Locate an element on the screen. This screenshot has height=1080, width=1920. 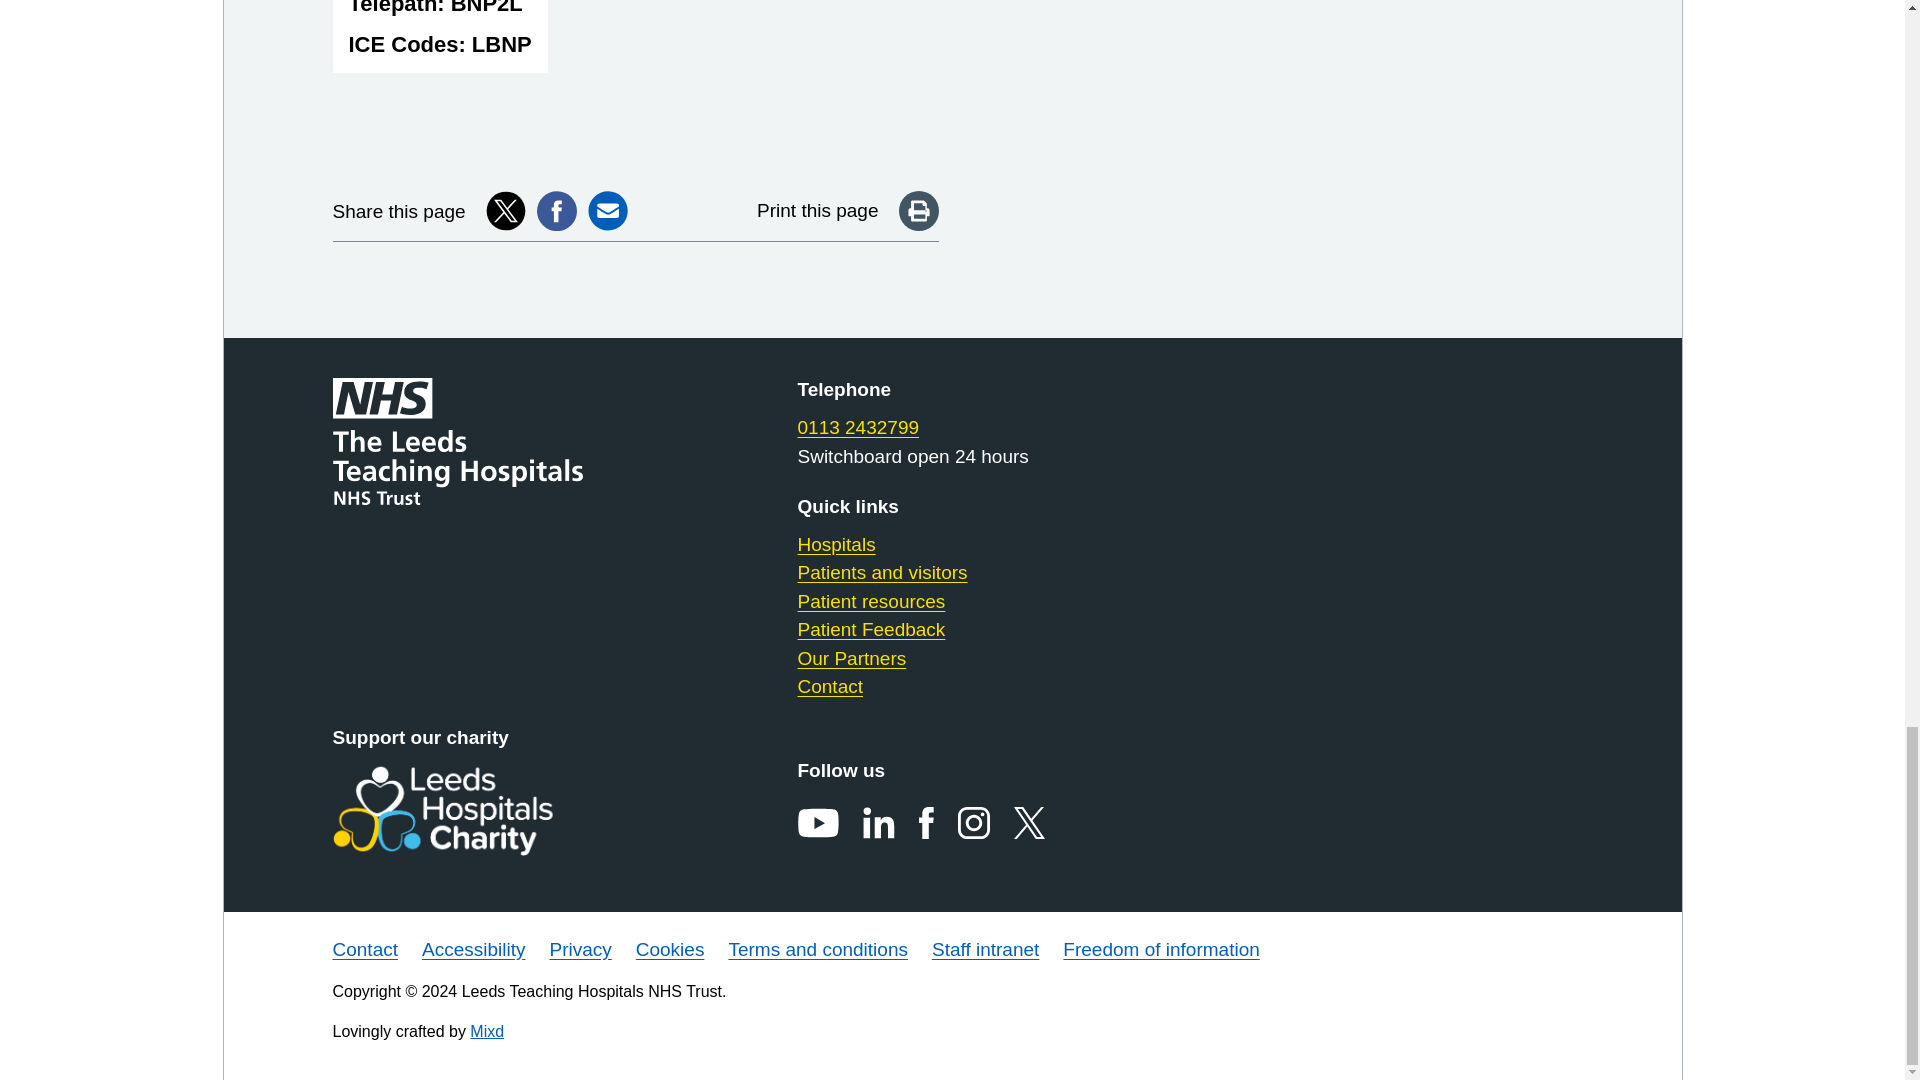
Share via Email is located at coordinates (607, 211).